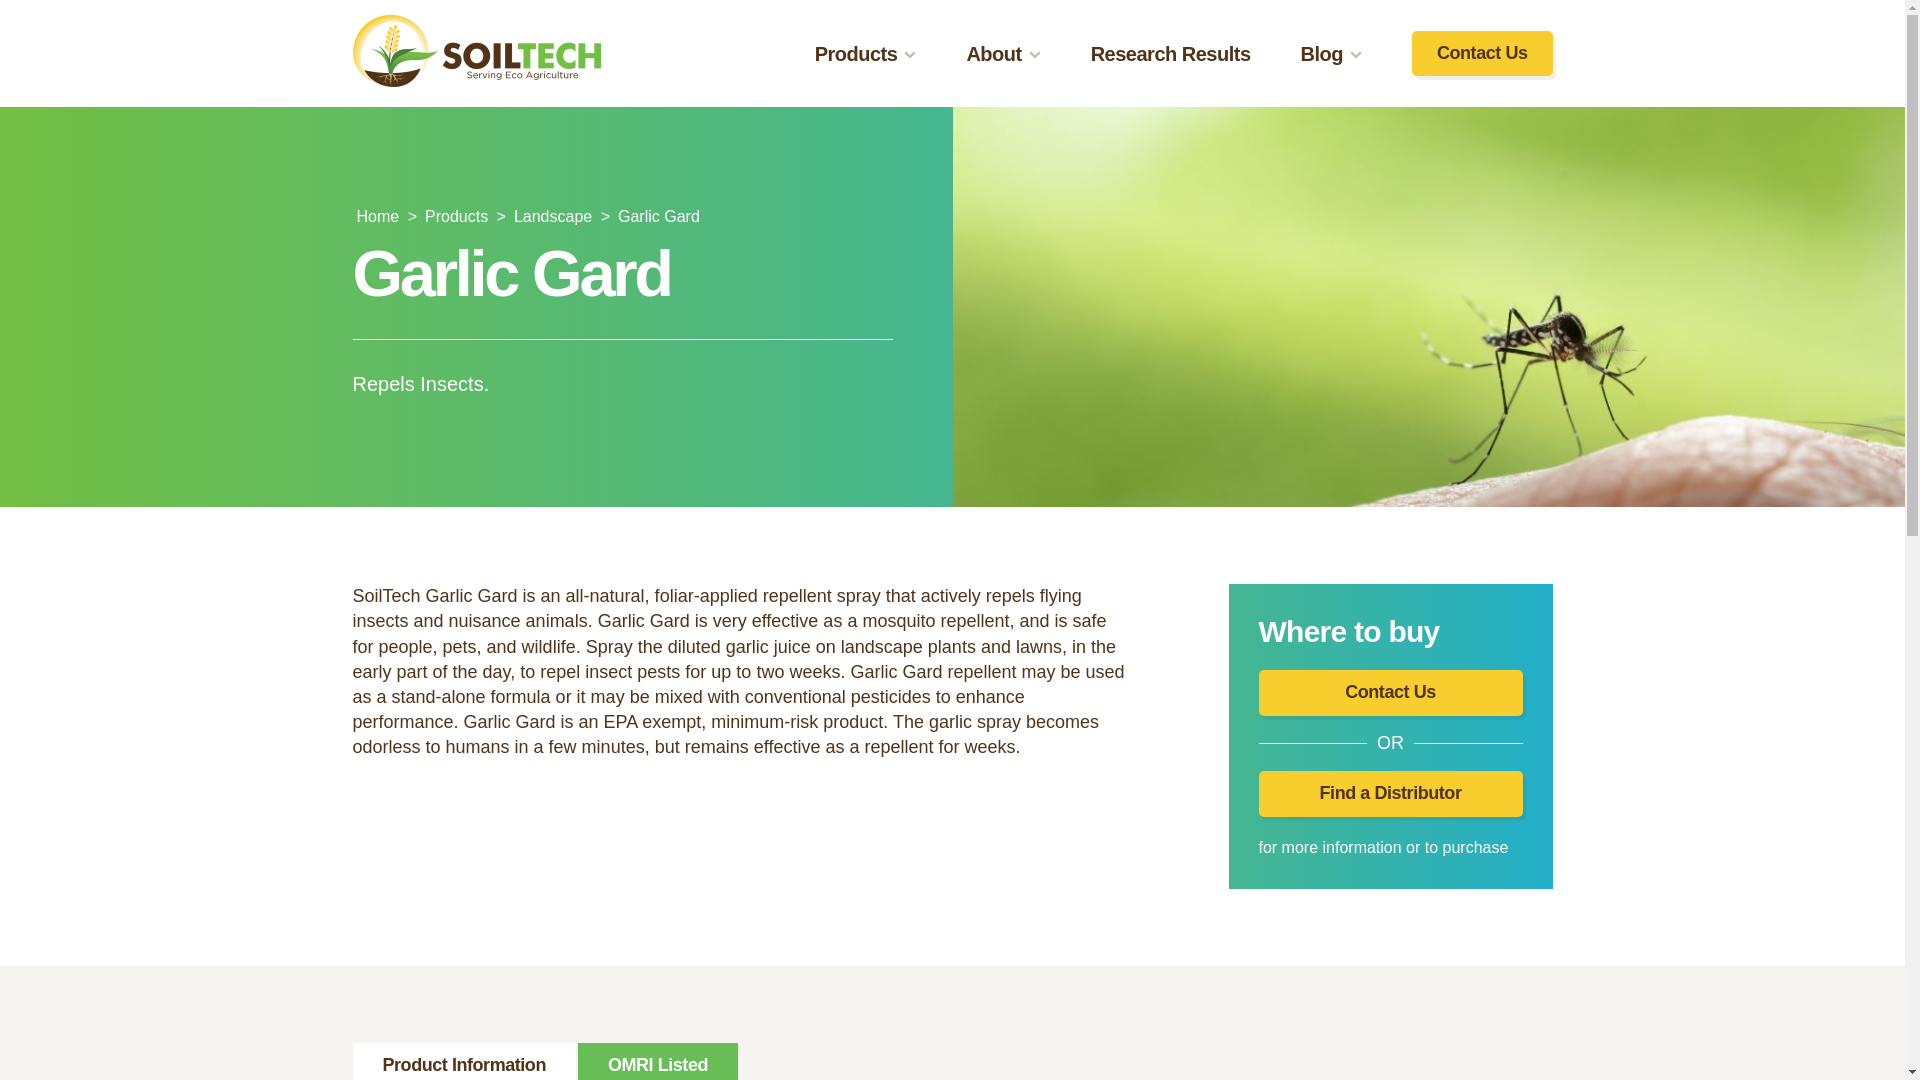 Image resolution: width=1920 pixels, height=1080 pixels. I want to click on Breadcrumb link to Products, so click(456, 216).